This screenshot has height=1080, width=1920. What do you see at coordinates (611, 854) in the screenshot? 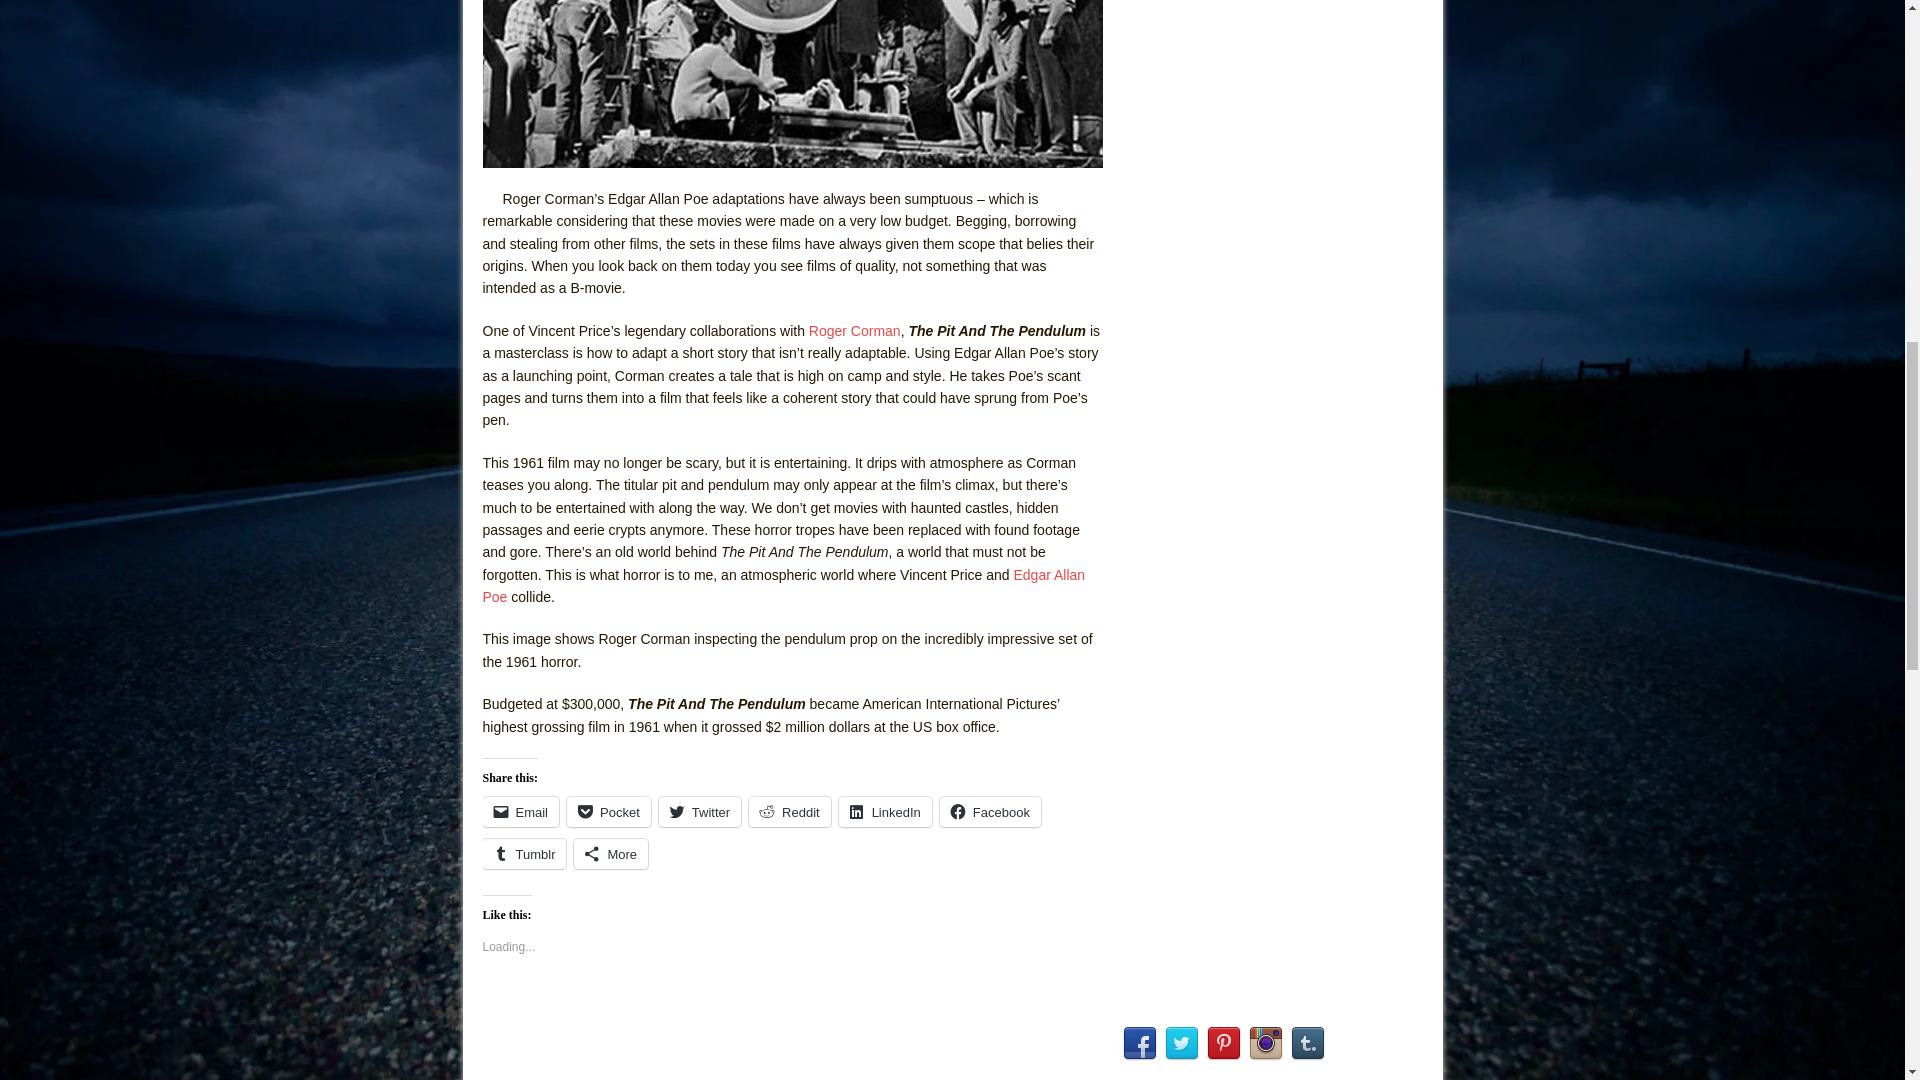
I see `More` at bounding box center [611, 854].